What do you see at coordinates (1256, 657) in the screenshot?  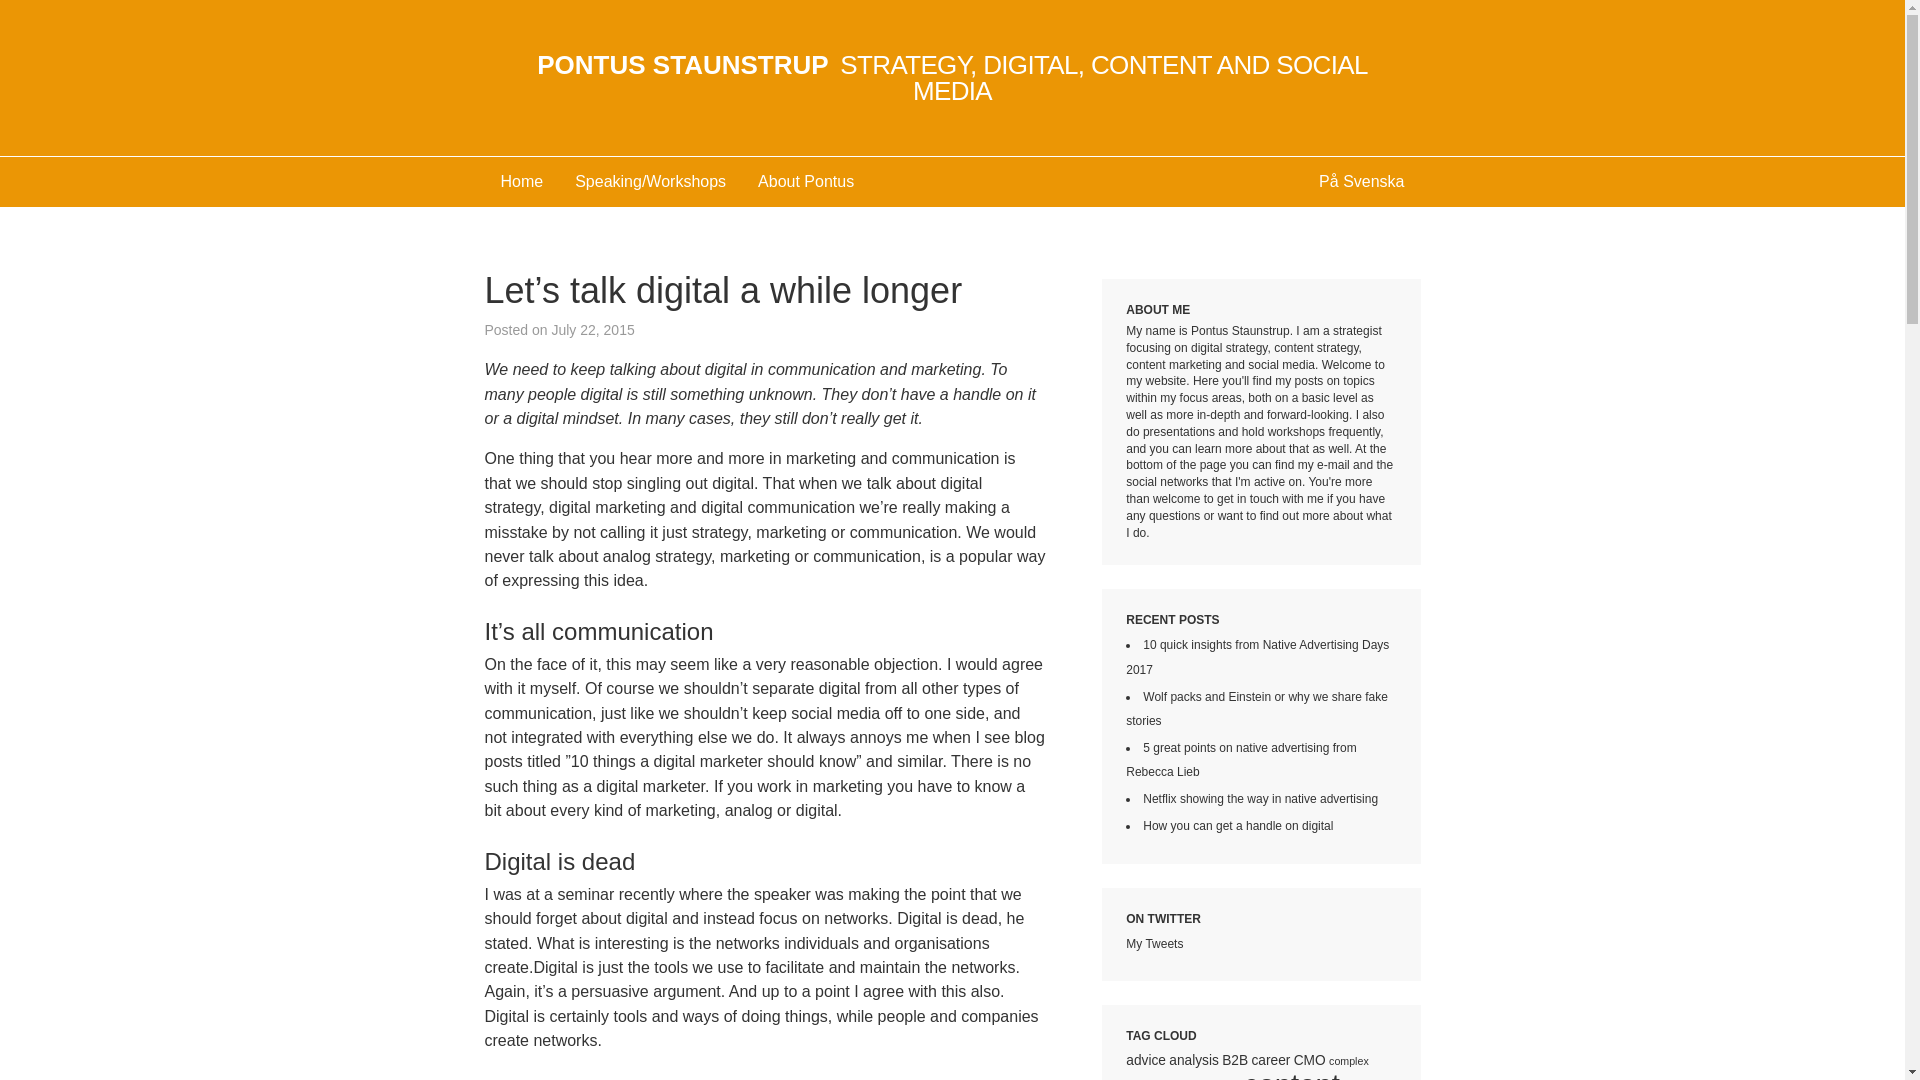 I see `10 quick insights from Native Advertising Days 2017` at bounding box center [1256, 657].